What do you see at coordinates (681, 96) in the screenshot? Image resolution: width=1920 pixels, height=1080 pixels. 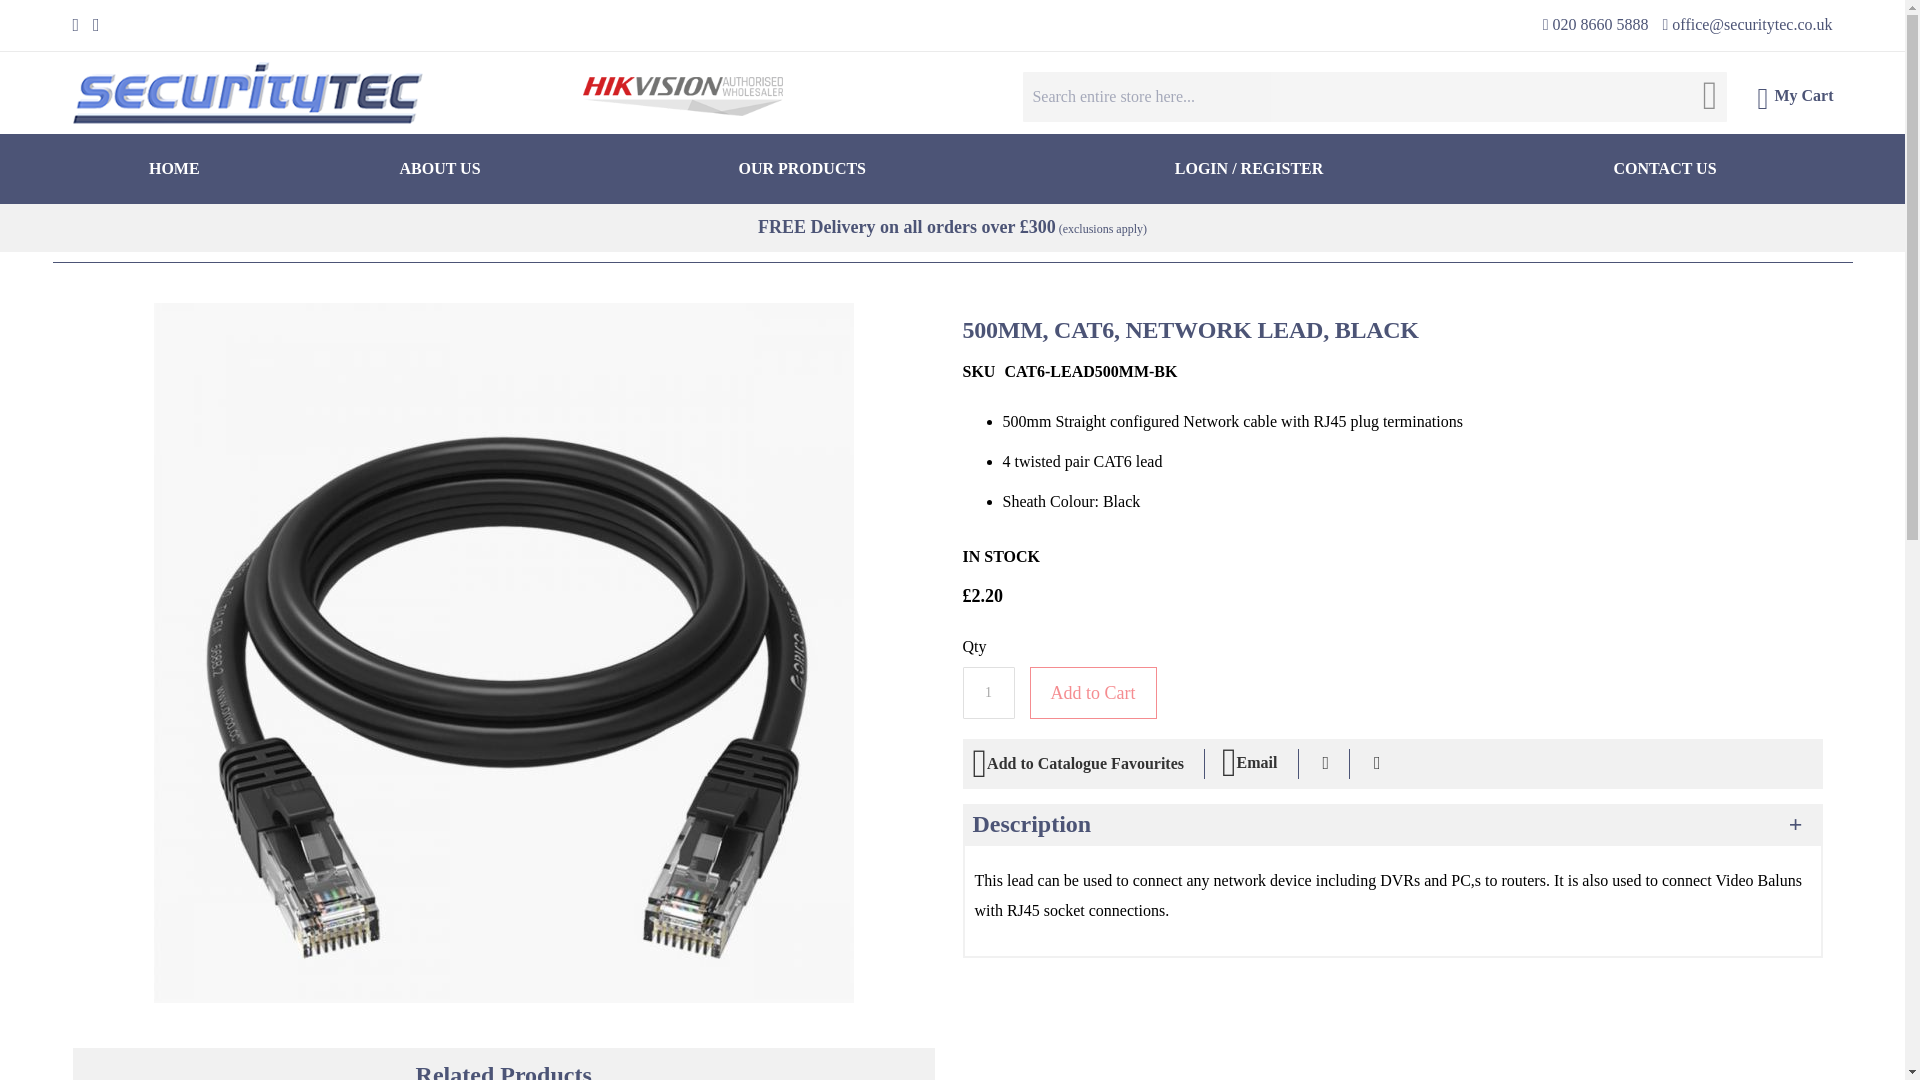 I see `Hikvision - Authorised Distributor` at bounding box center [681, 96].